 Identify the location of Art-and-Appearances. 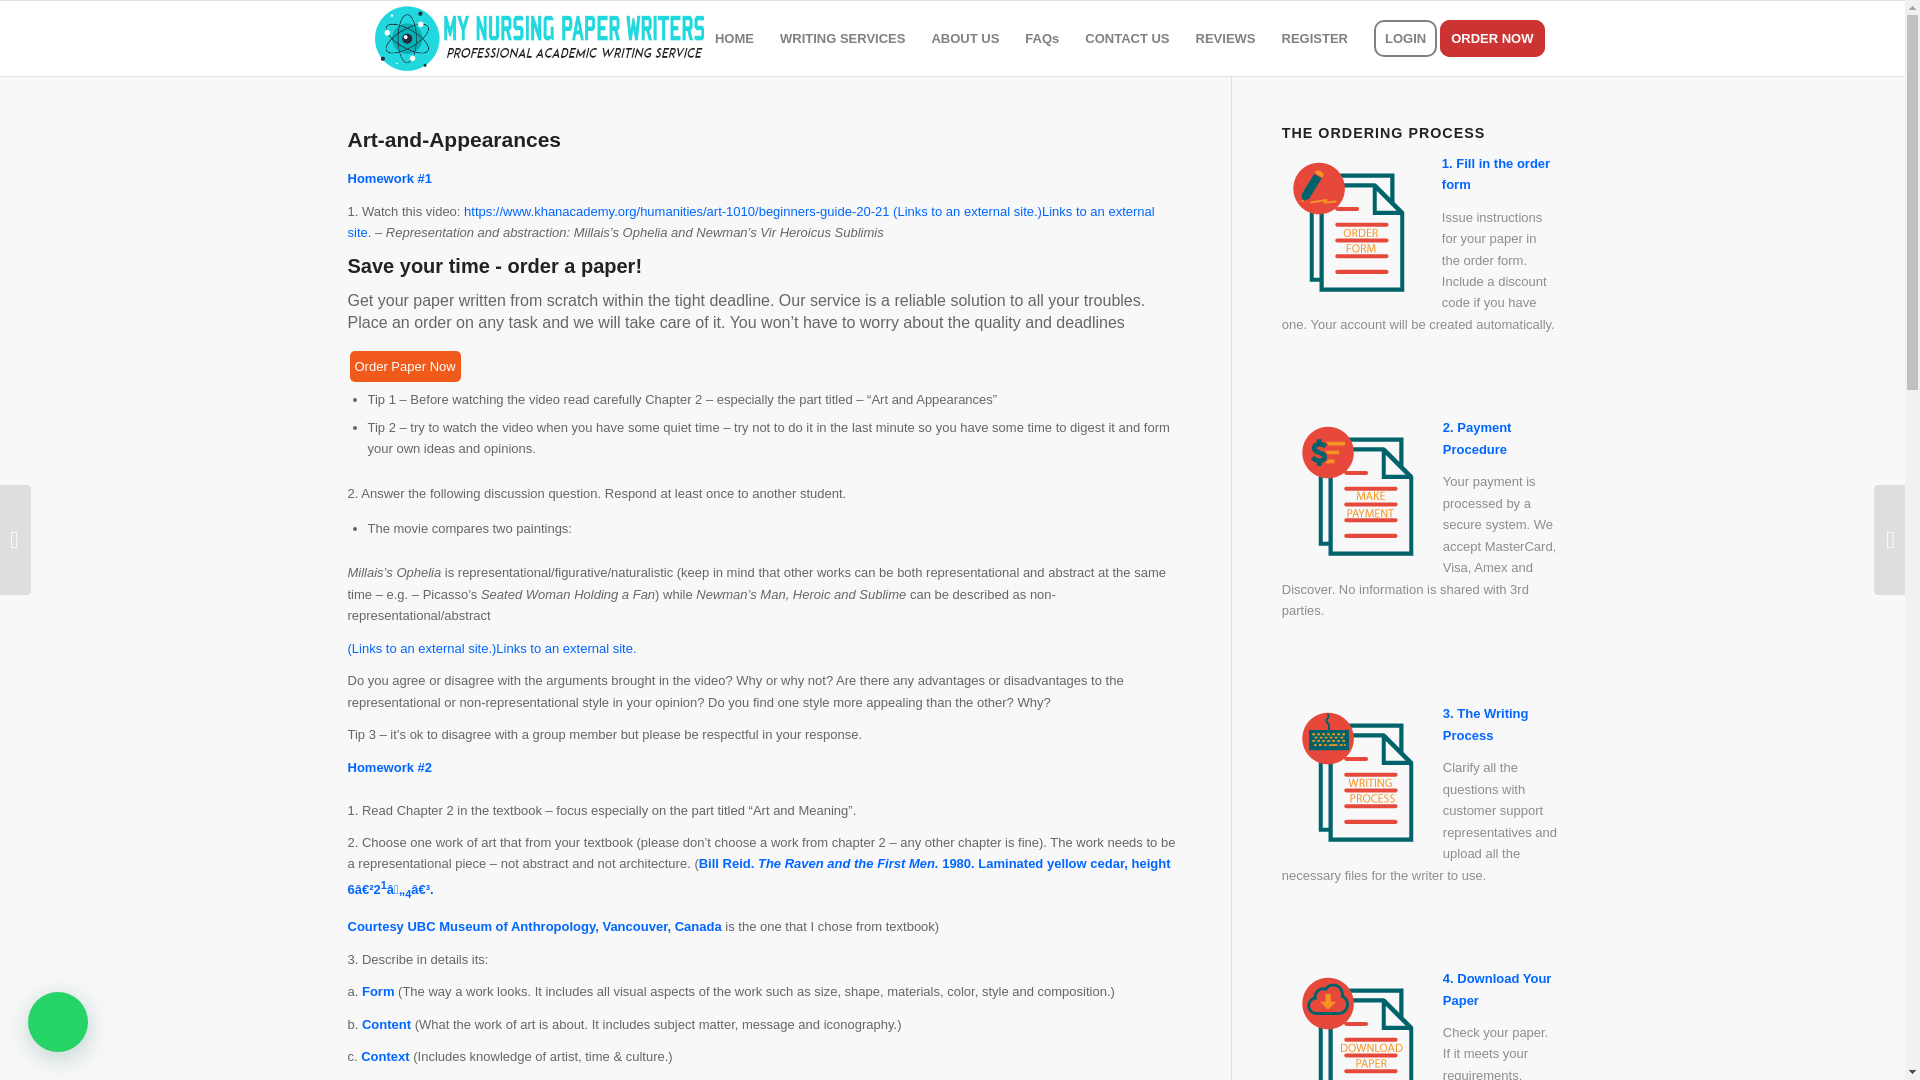
(454, 140).